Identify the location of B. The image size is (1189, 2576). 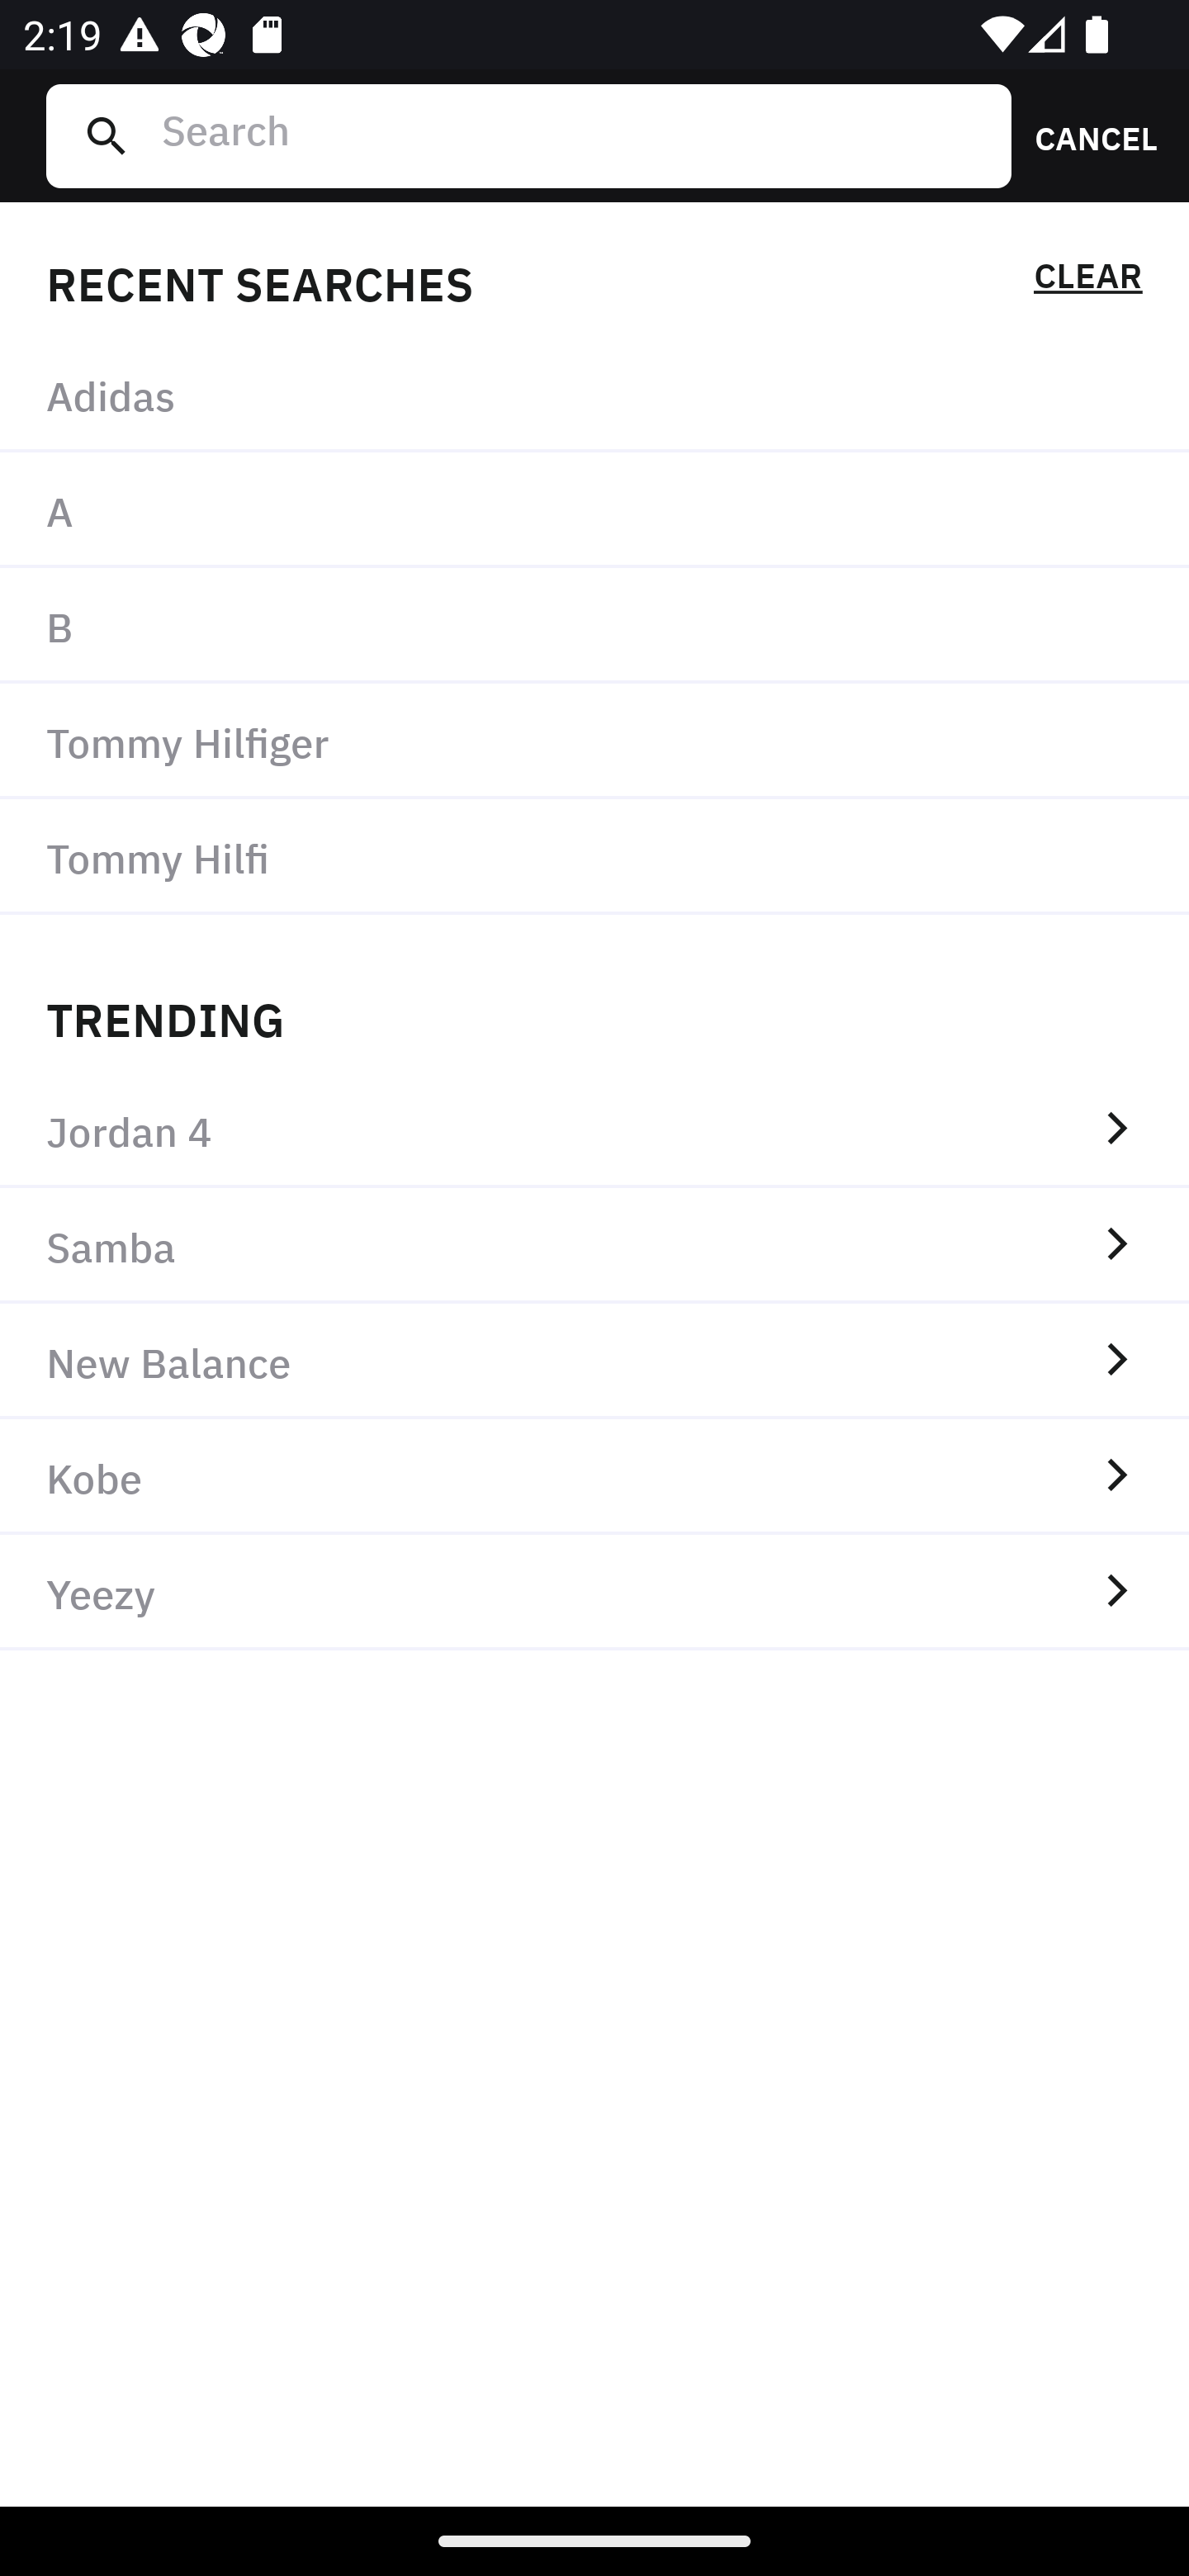
(594, 626).